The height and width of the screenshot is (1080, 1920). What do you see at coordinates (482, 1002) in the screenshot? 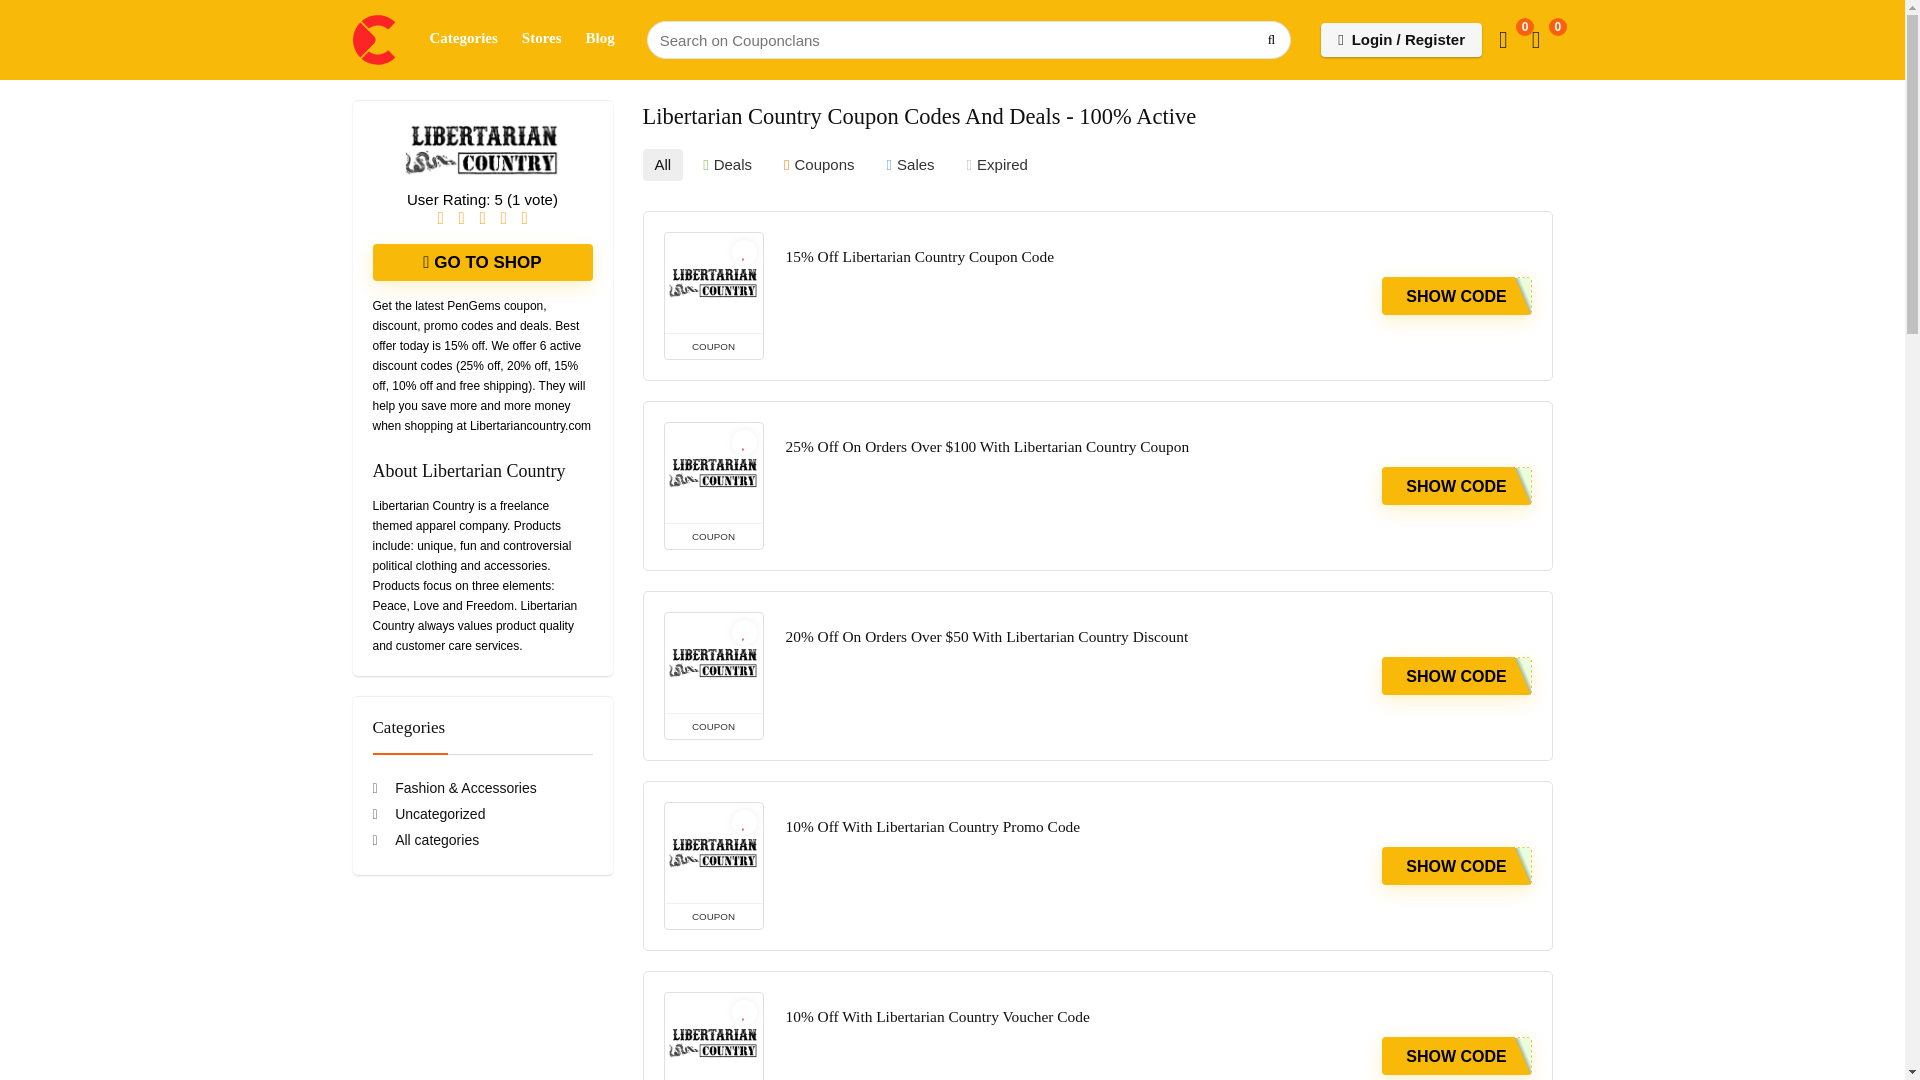
I see `Advertisement` at bounding box center [482, 1002].